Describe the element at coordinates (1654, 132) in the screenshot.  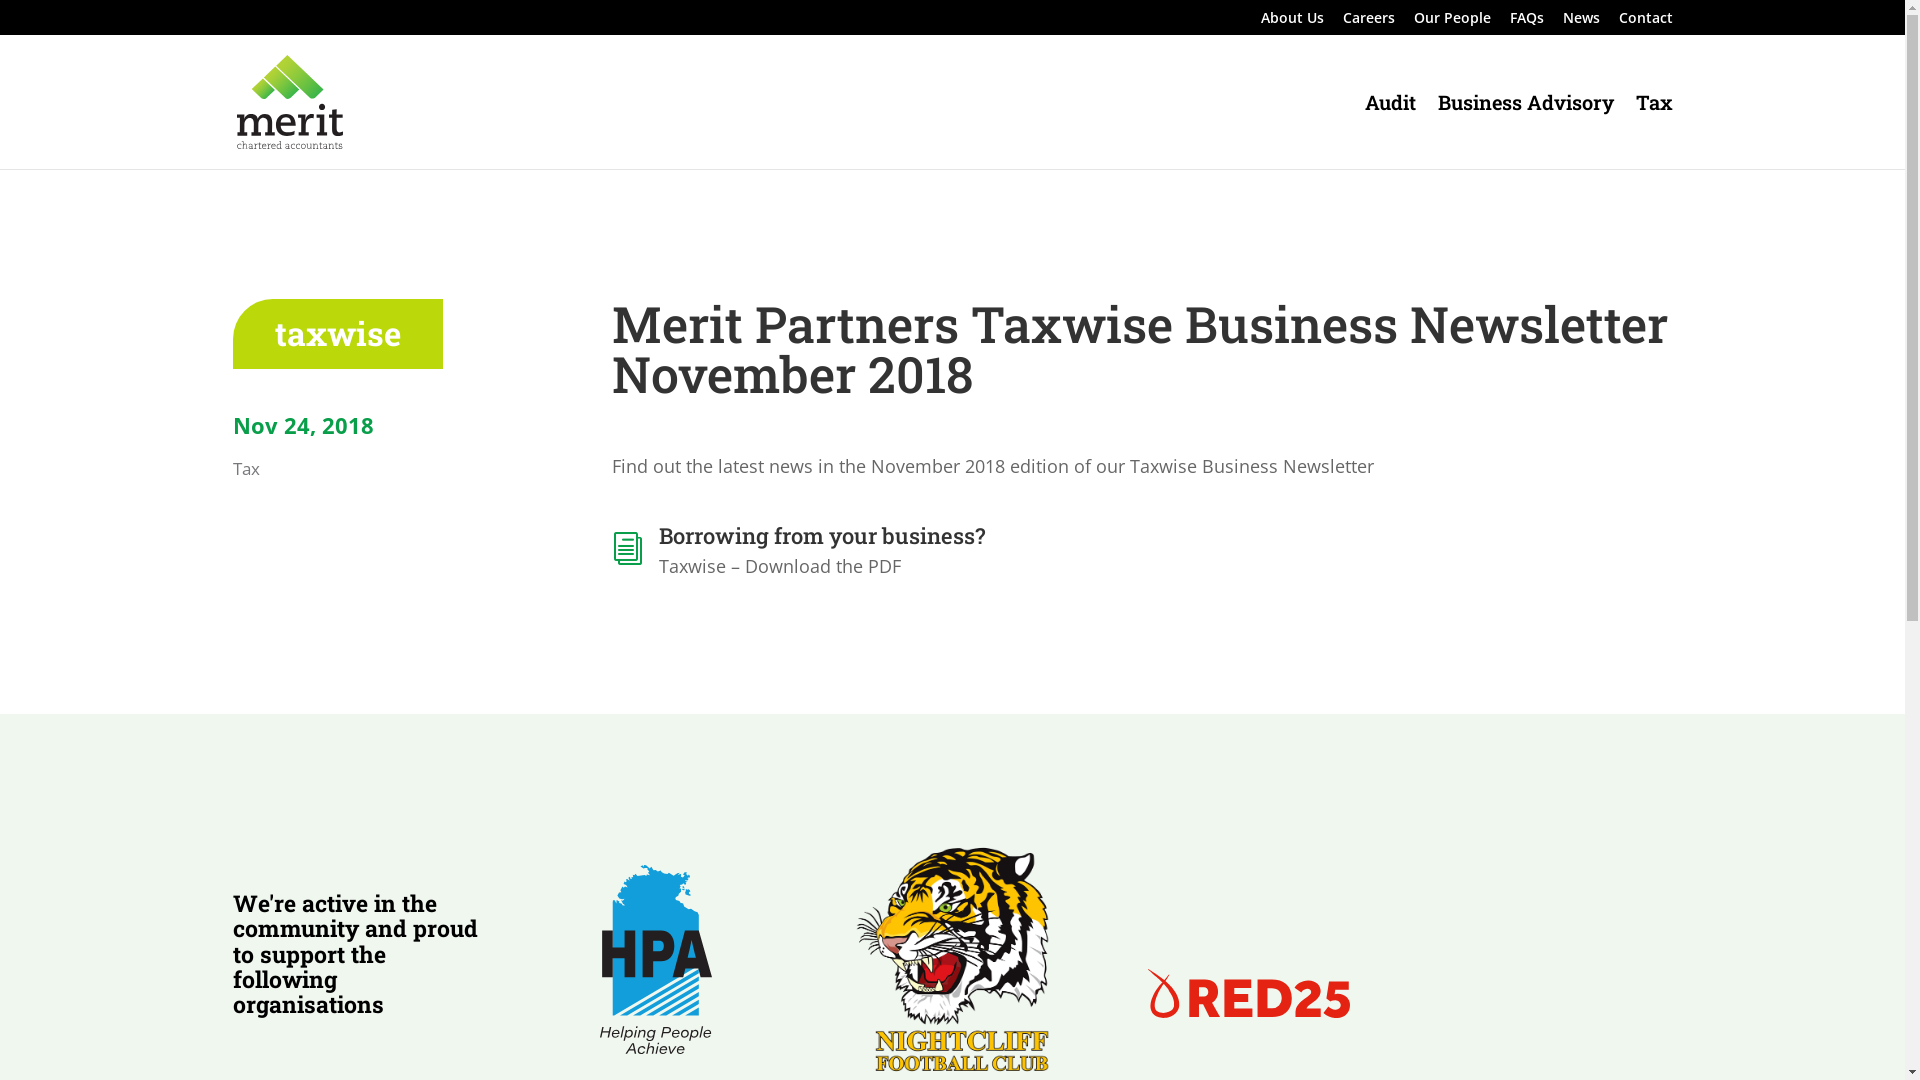
I see `Tax` at that location.